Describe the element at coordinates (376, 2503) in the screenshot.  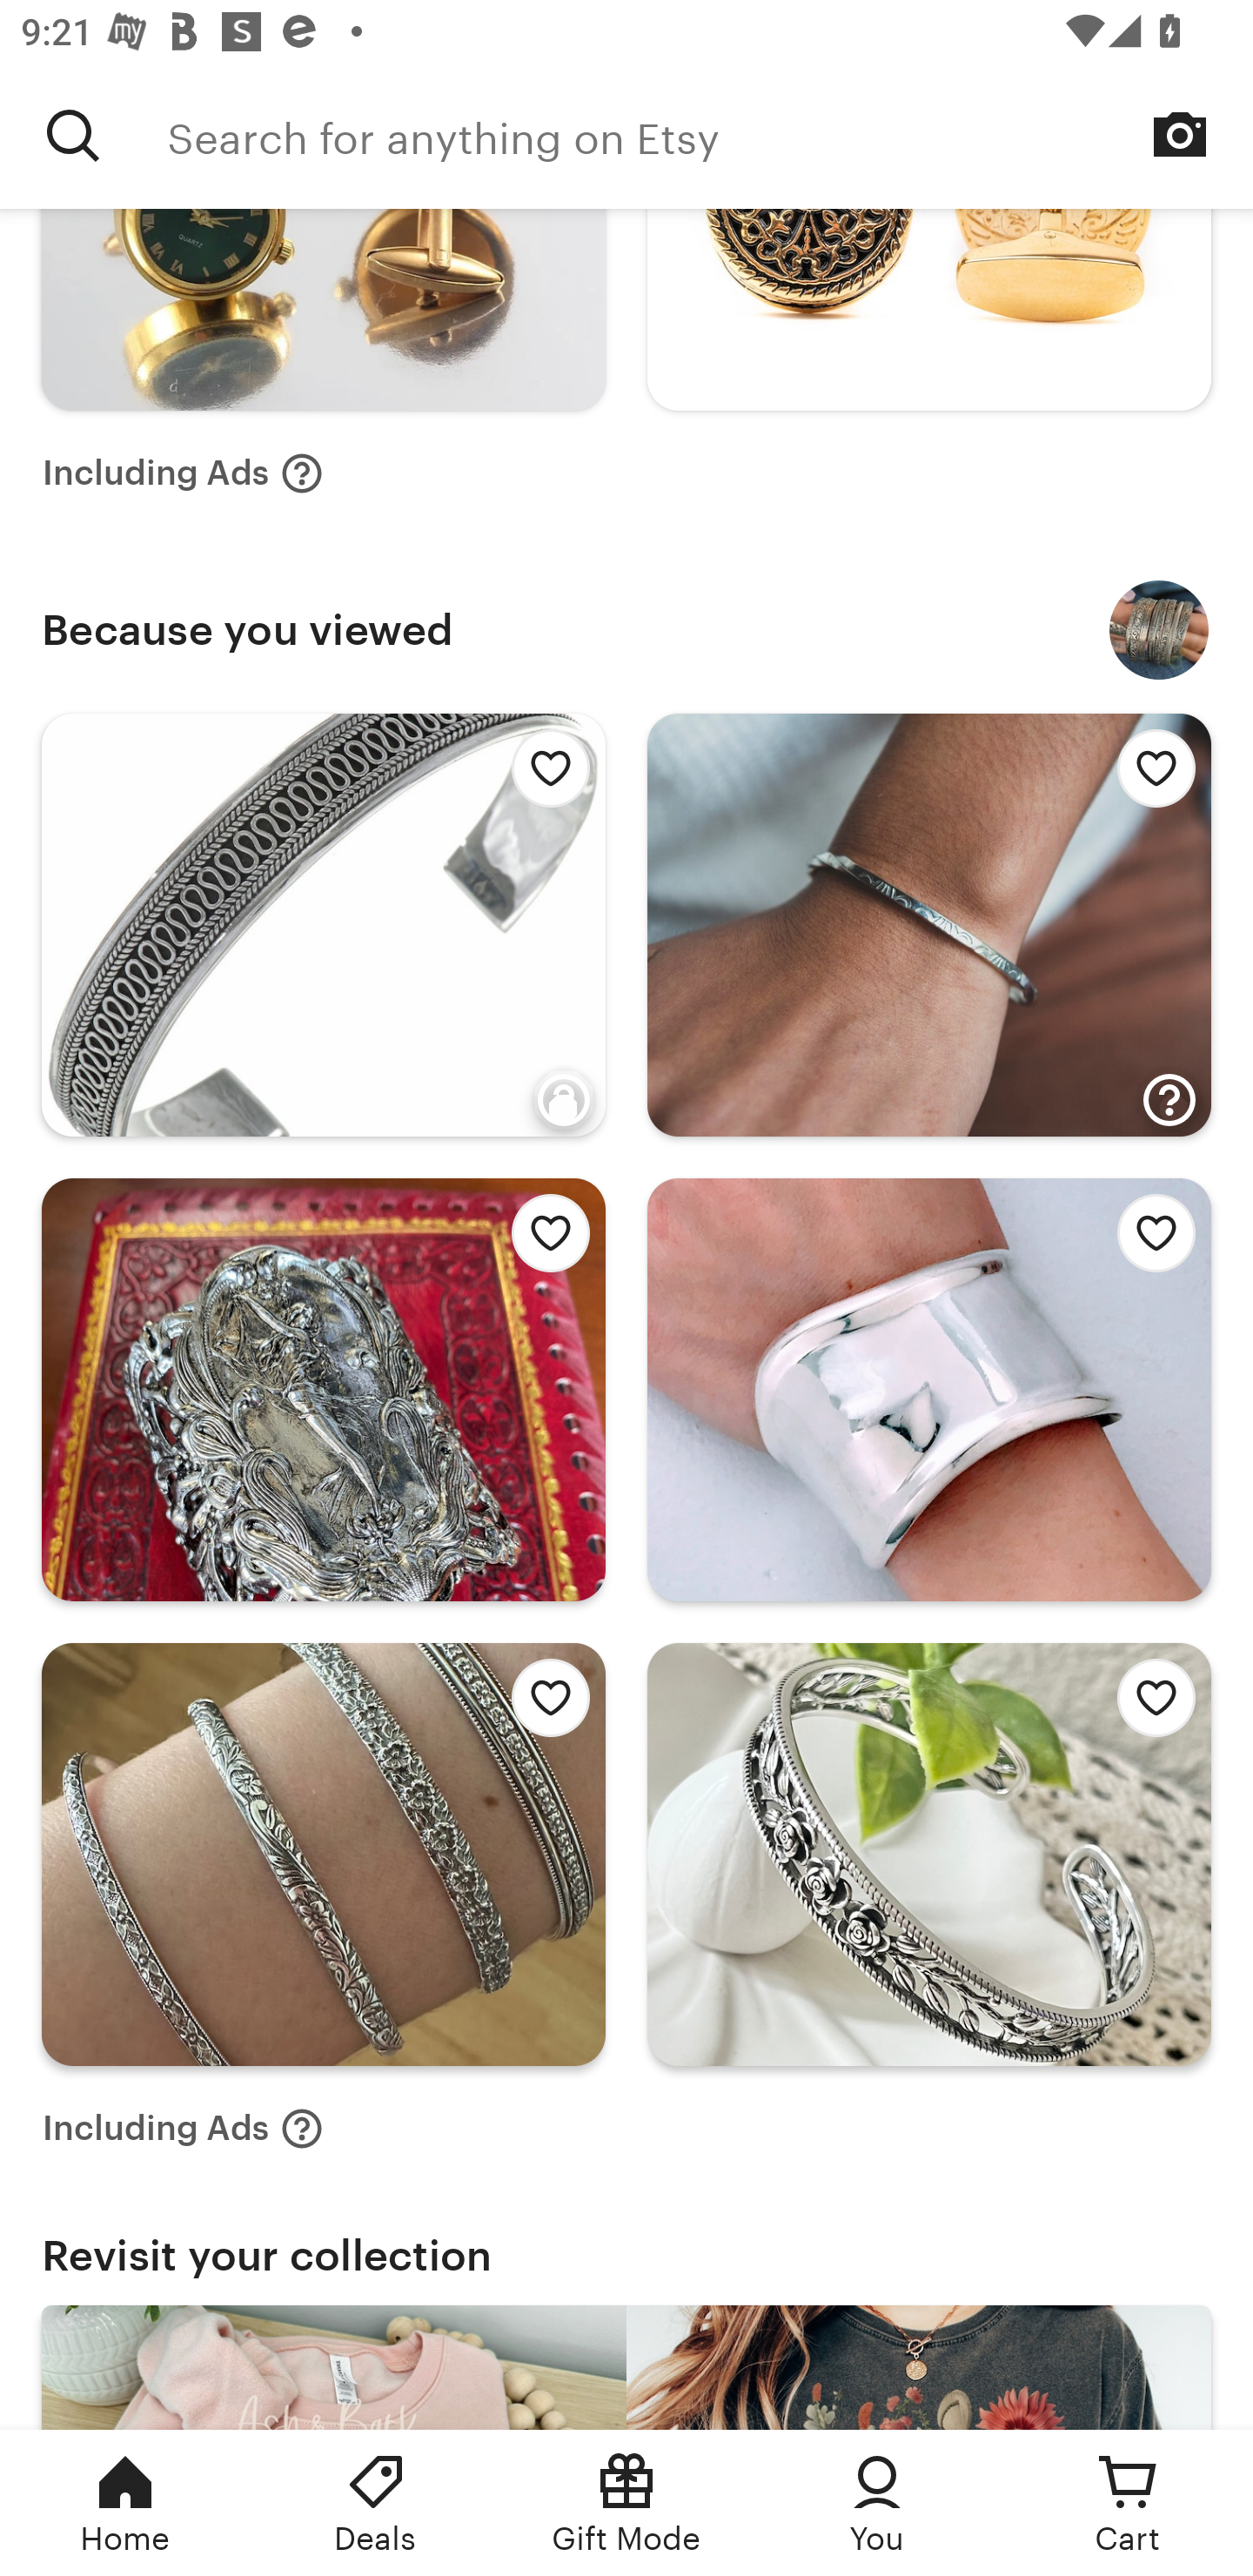
I see `Deals` at that location.